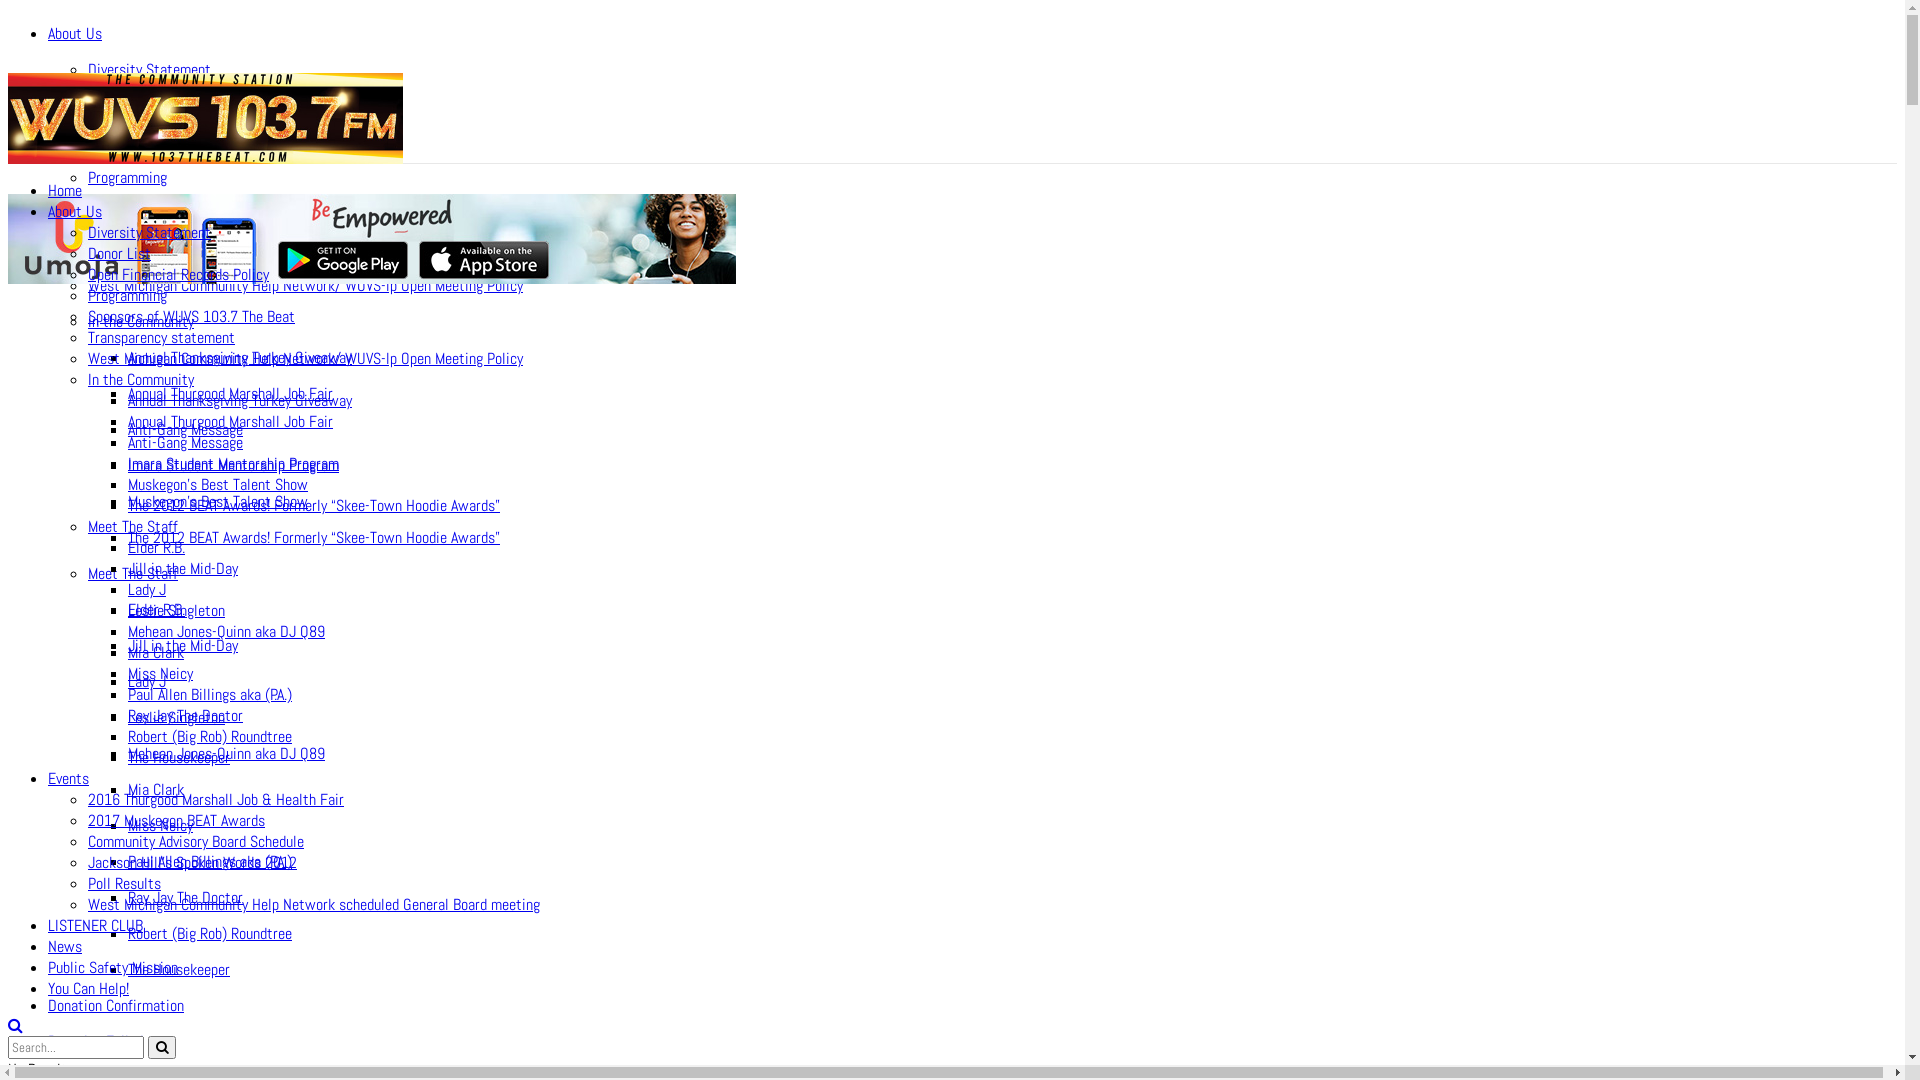 The height and width of the screenshot is (1080, 1920). What do you see at coordinates (226, 632) in the screenshot?
I see `Mehean Jones-Quinn aka DJ Q89` at bounding box center [226, 632].